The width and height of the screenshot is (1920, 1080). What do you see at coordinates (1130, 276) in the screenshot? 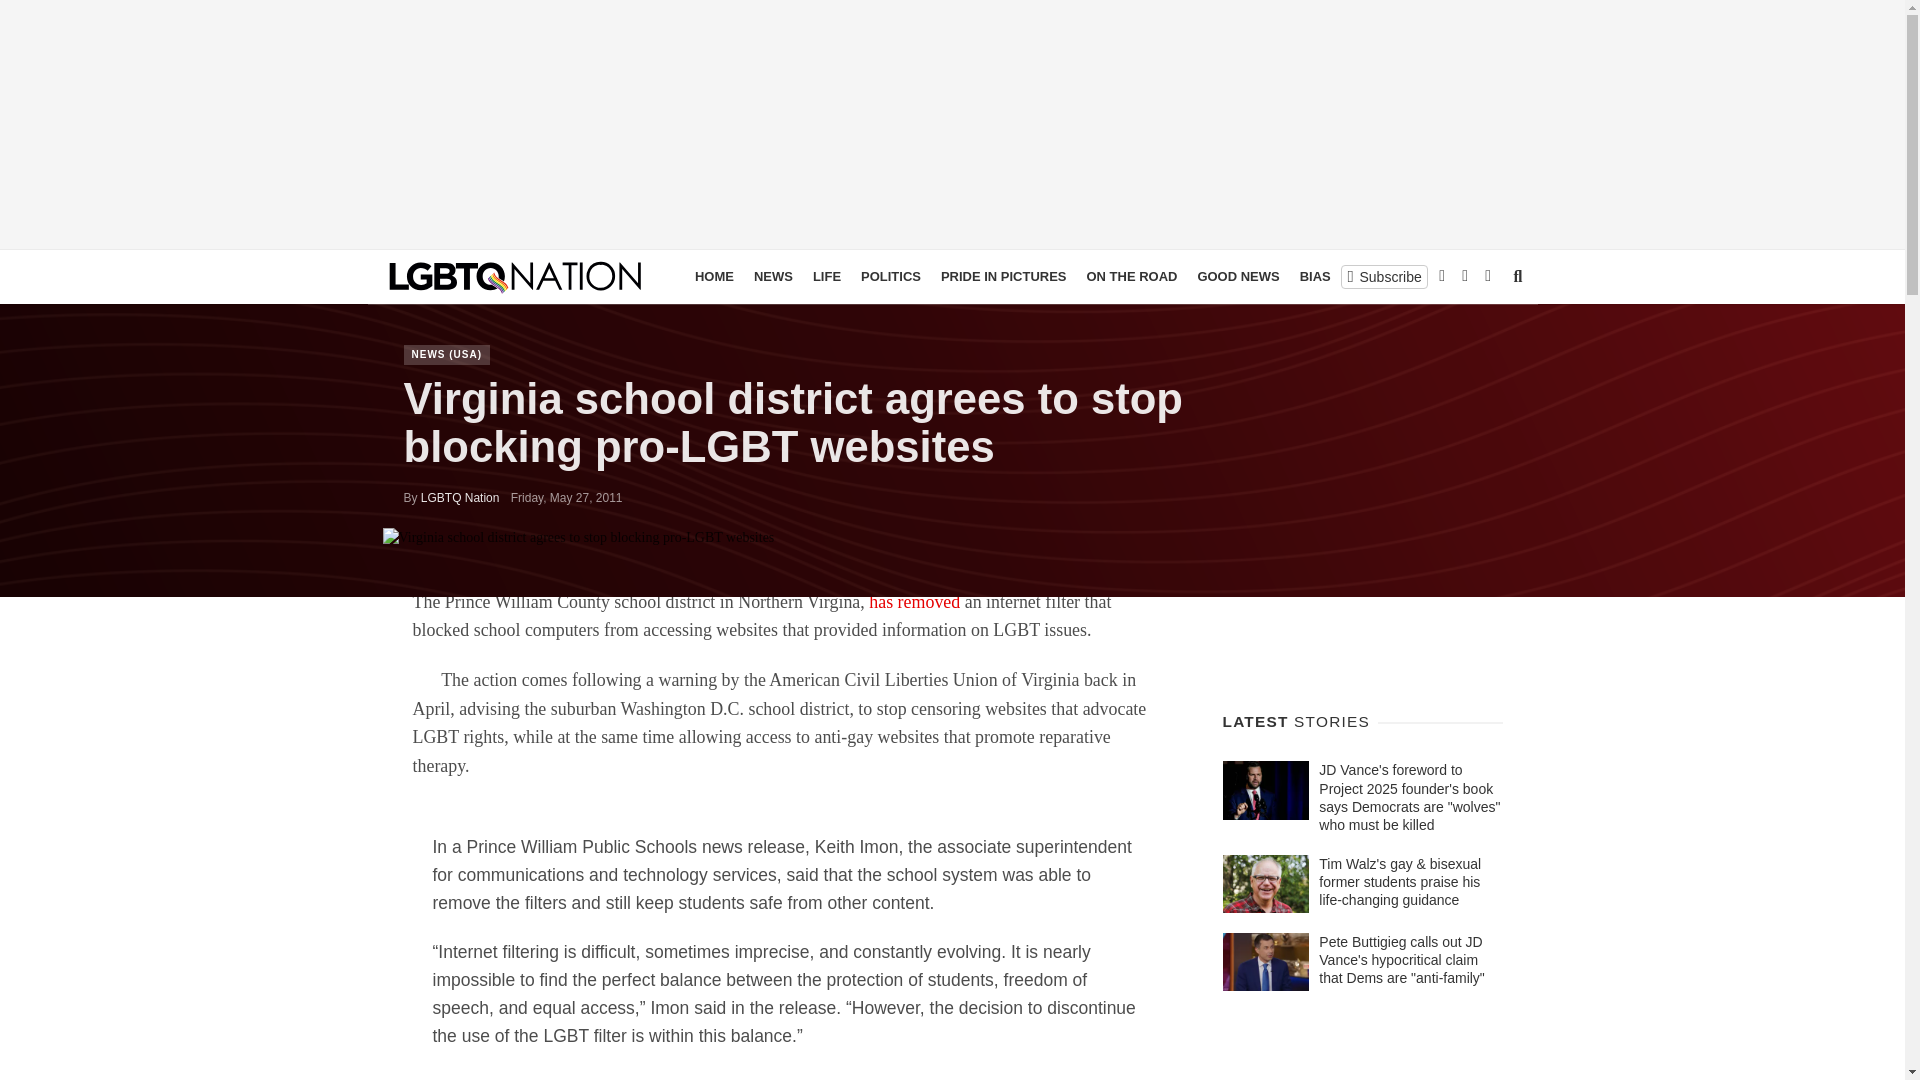
I see `ON THE ROAD` at bounding box center [1130, 276].